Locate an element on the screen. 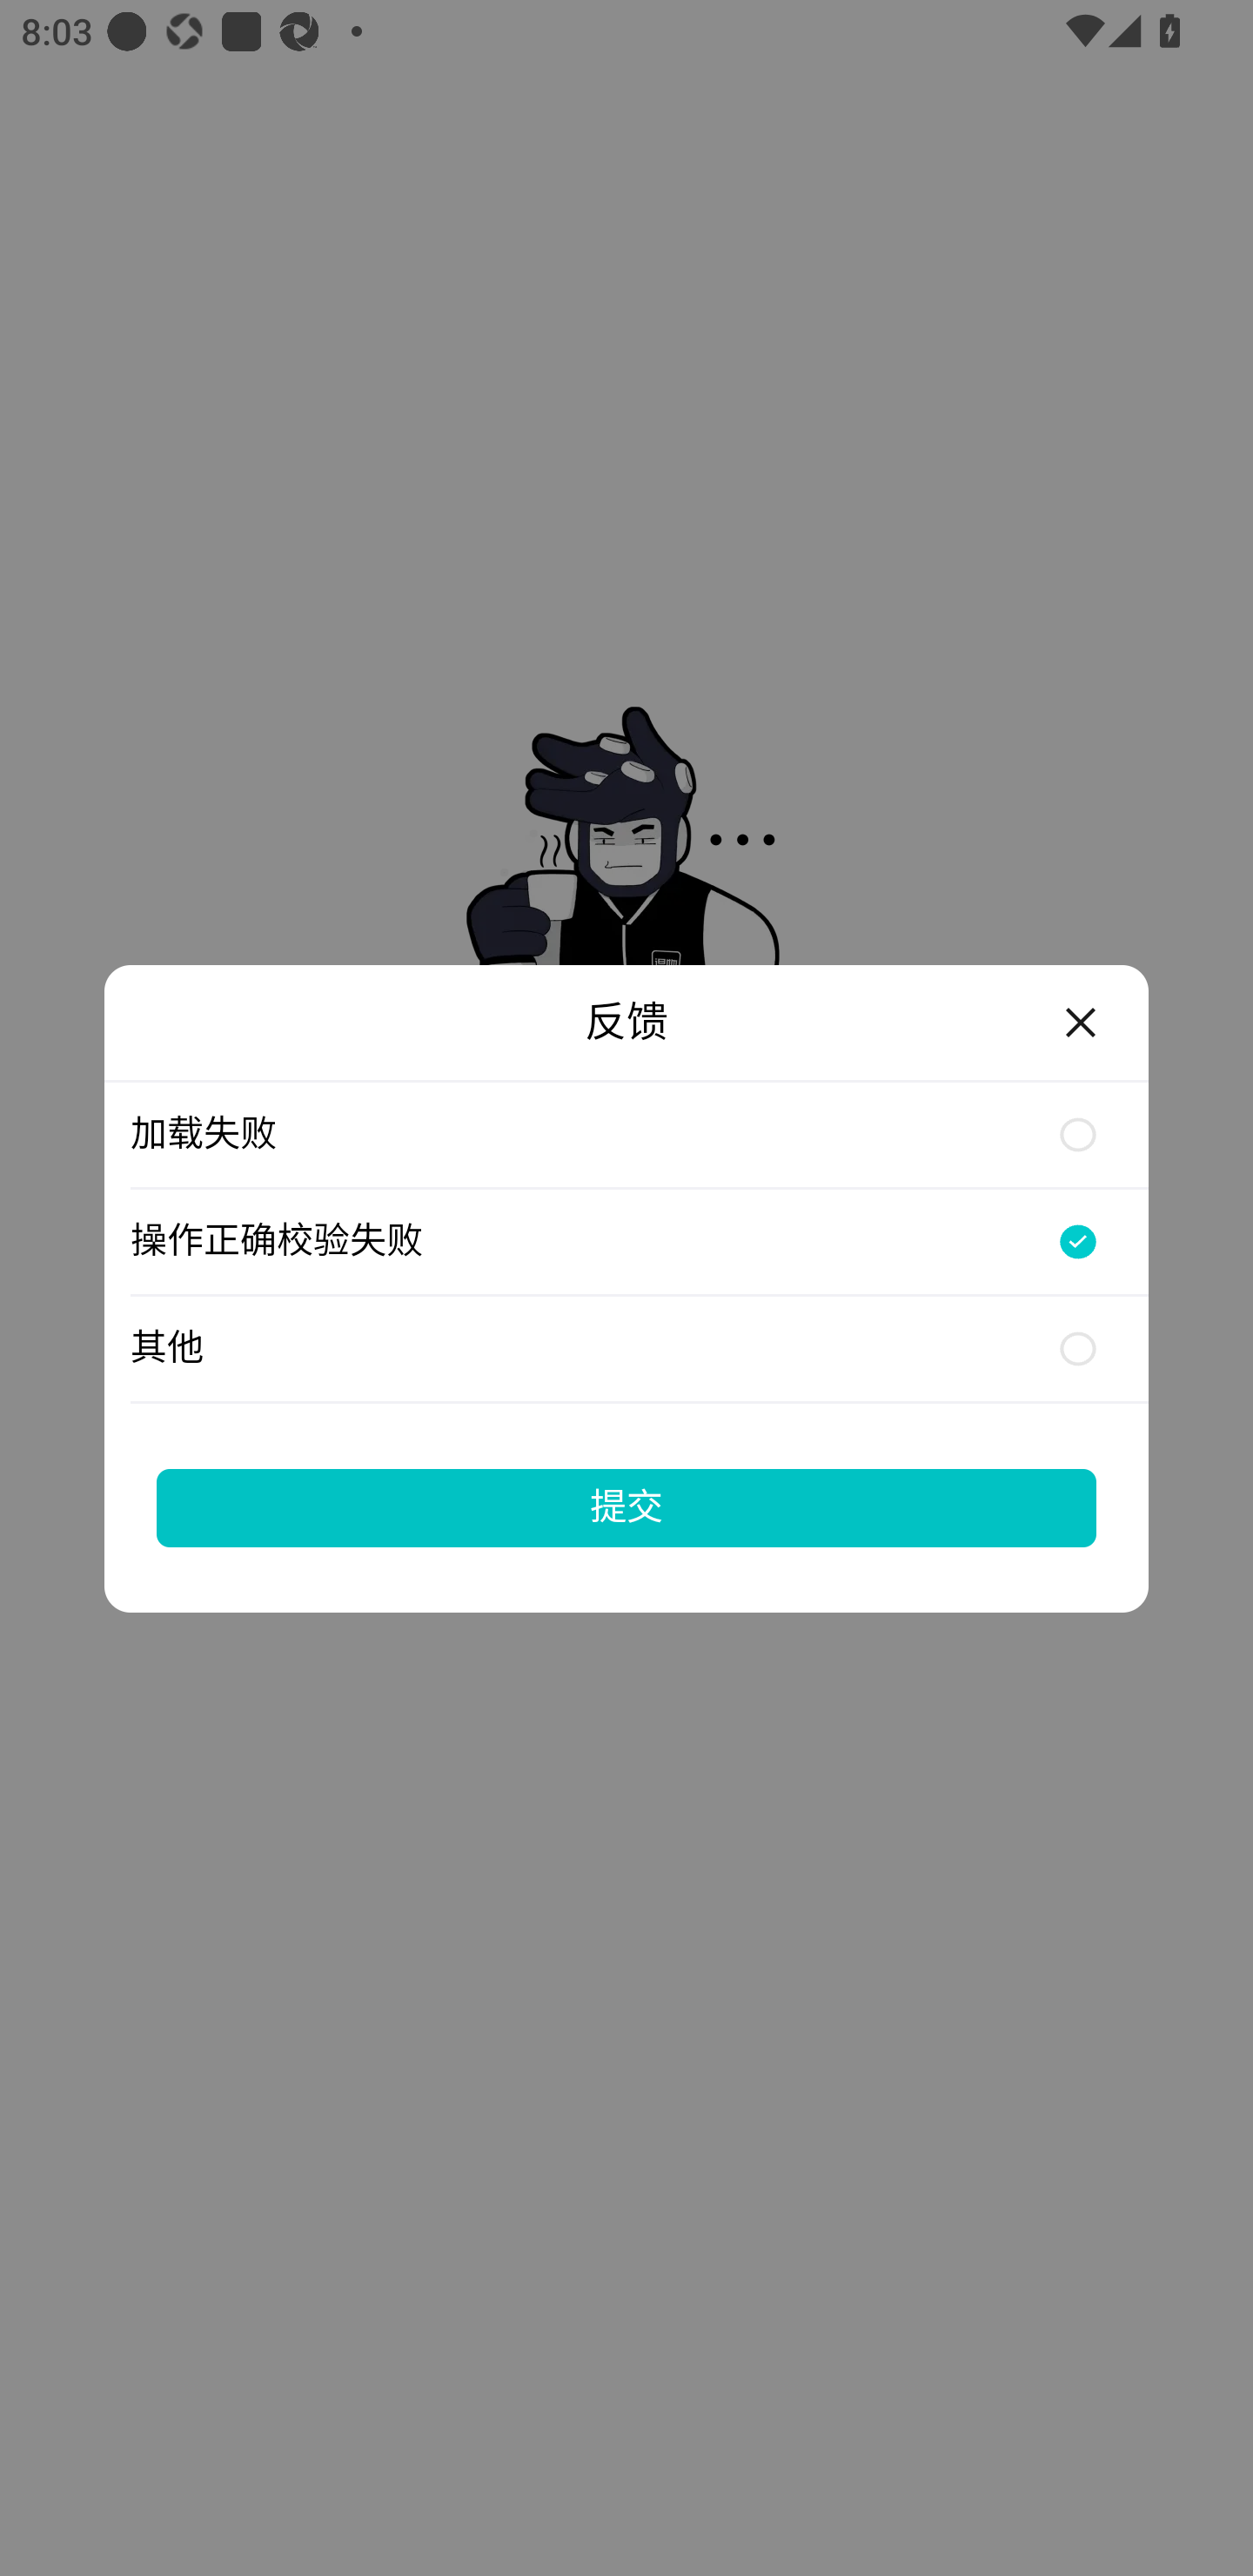 The height and width of the screenshot is (2576, 1253). 提交 is located at coordinates (626, 1507).